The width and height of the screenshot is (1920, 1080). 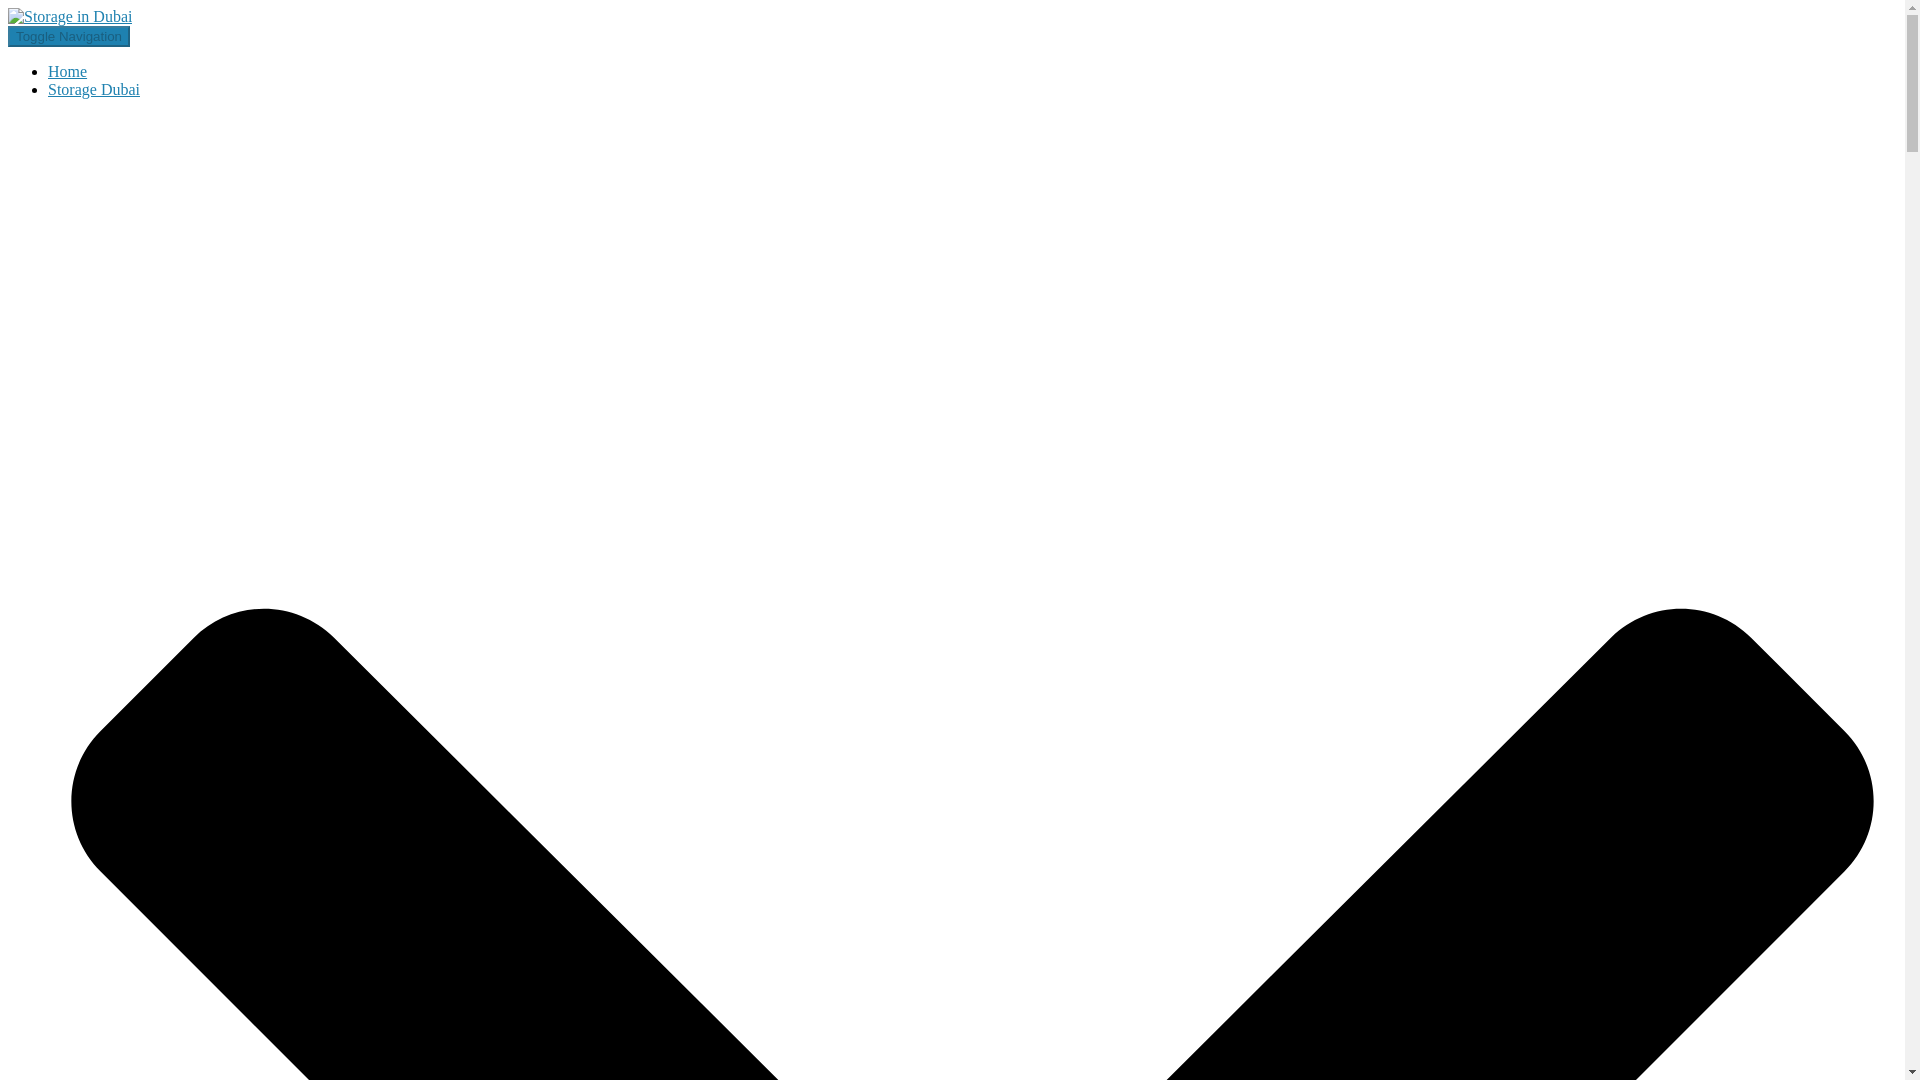 What do you see at coordinates (68, 36) in the screenshot?
I see `Toggle Navigation` at bounding box center [68, 36].